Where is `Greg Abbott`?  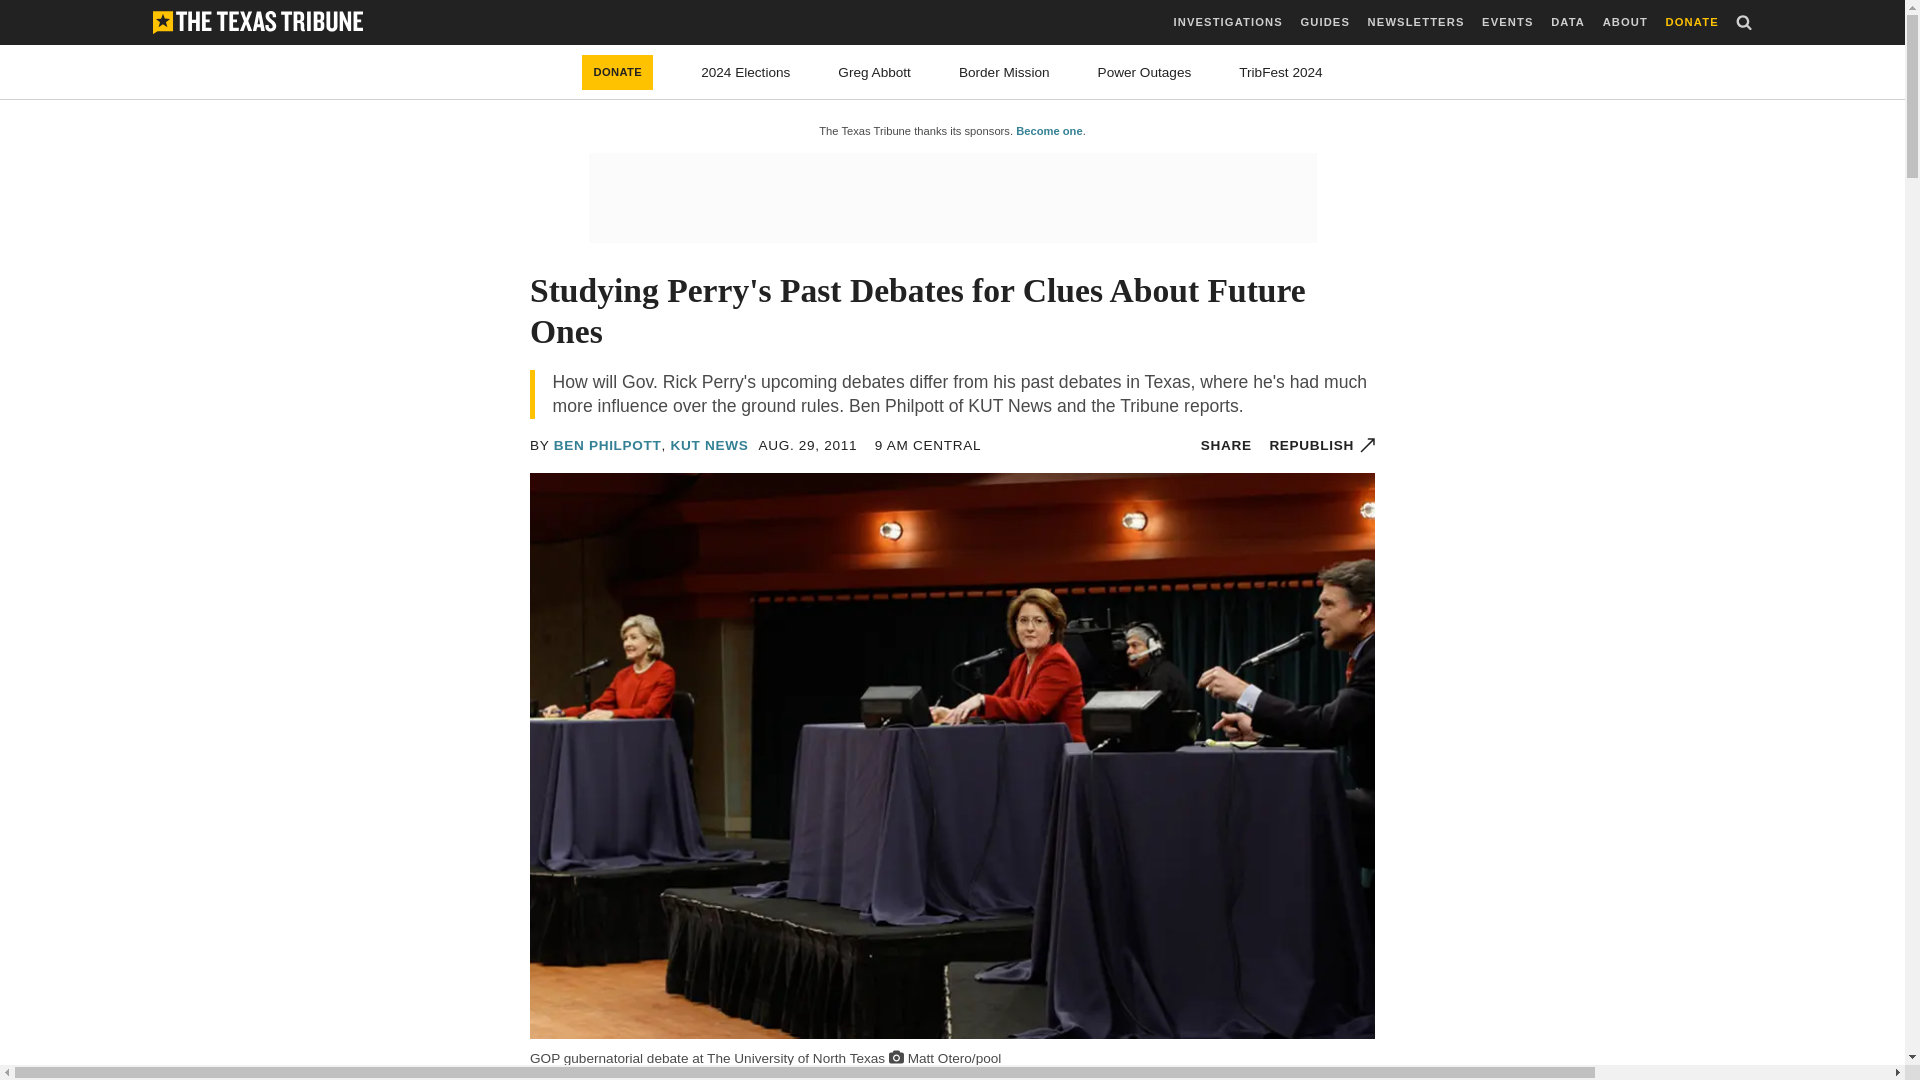
Greg Abbott is located at coordinates (874, 72).